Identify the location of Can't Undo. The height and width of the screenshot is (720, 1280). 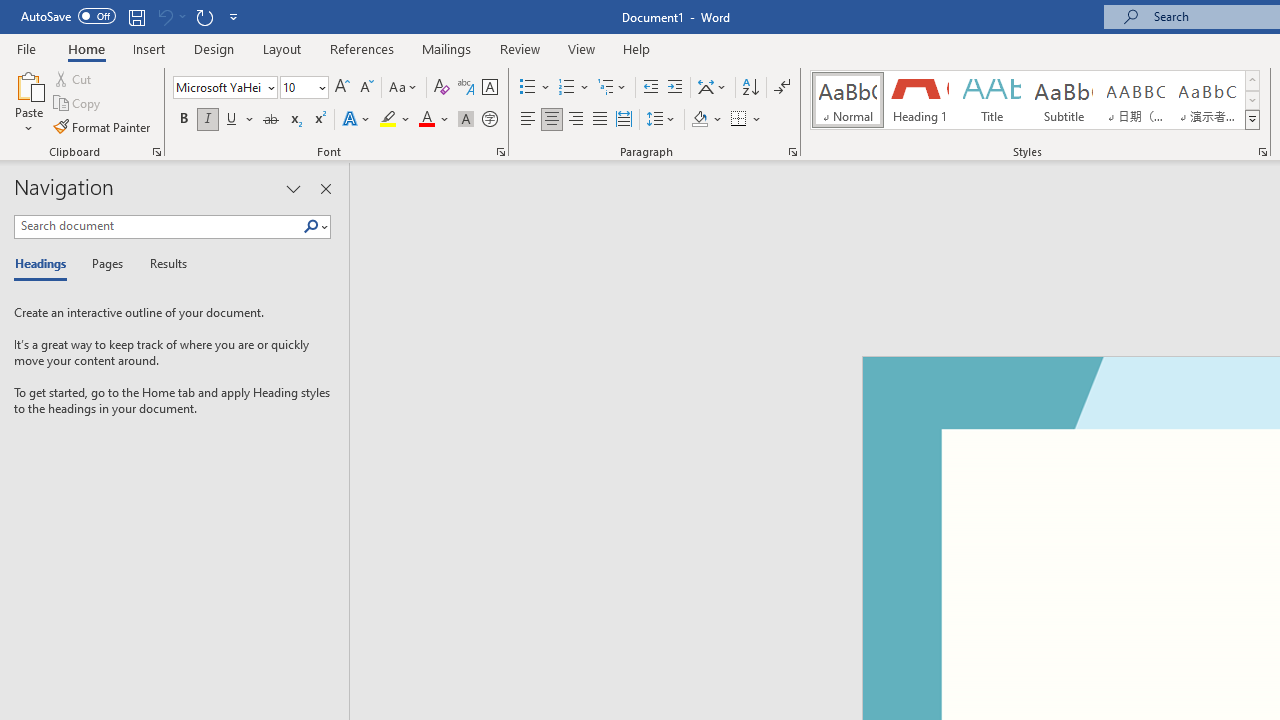
(164, 16).